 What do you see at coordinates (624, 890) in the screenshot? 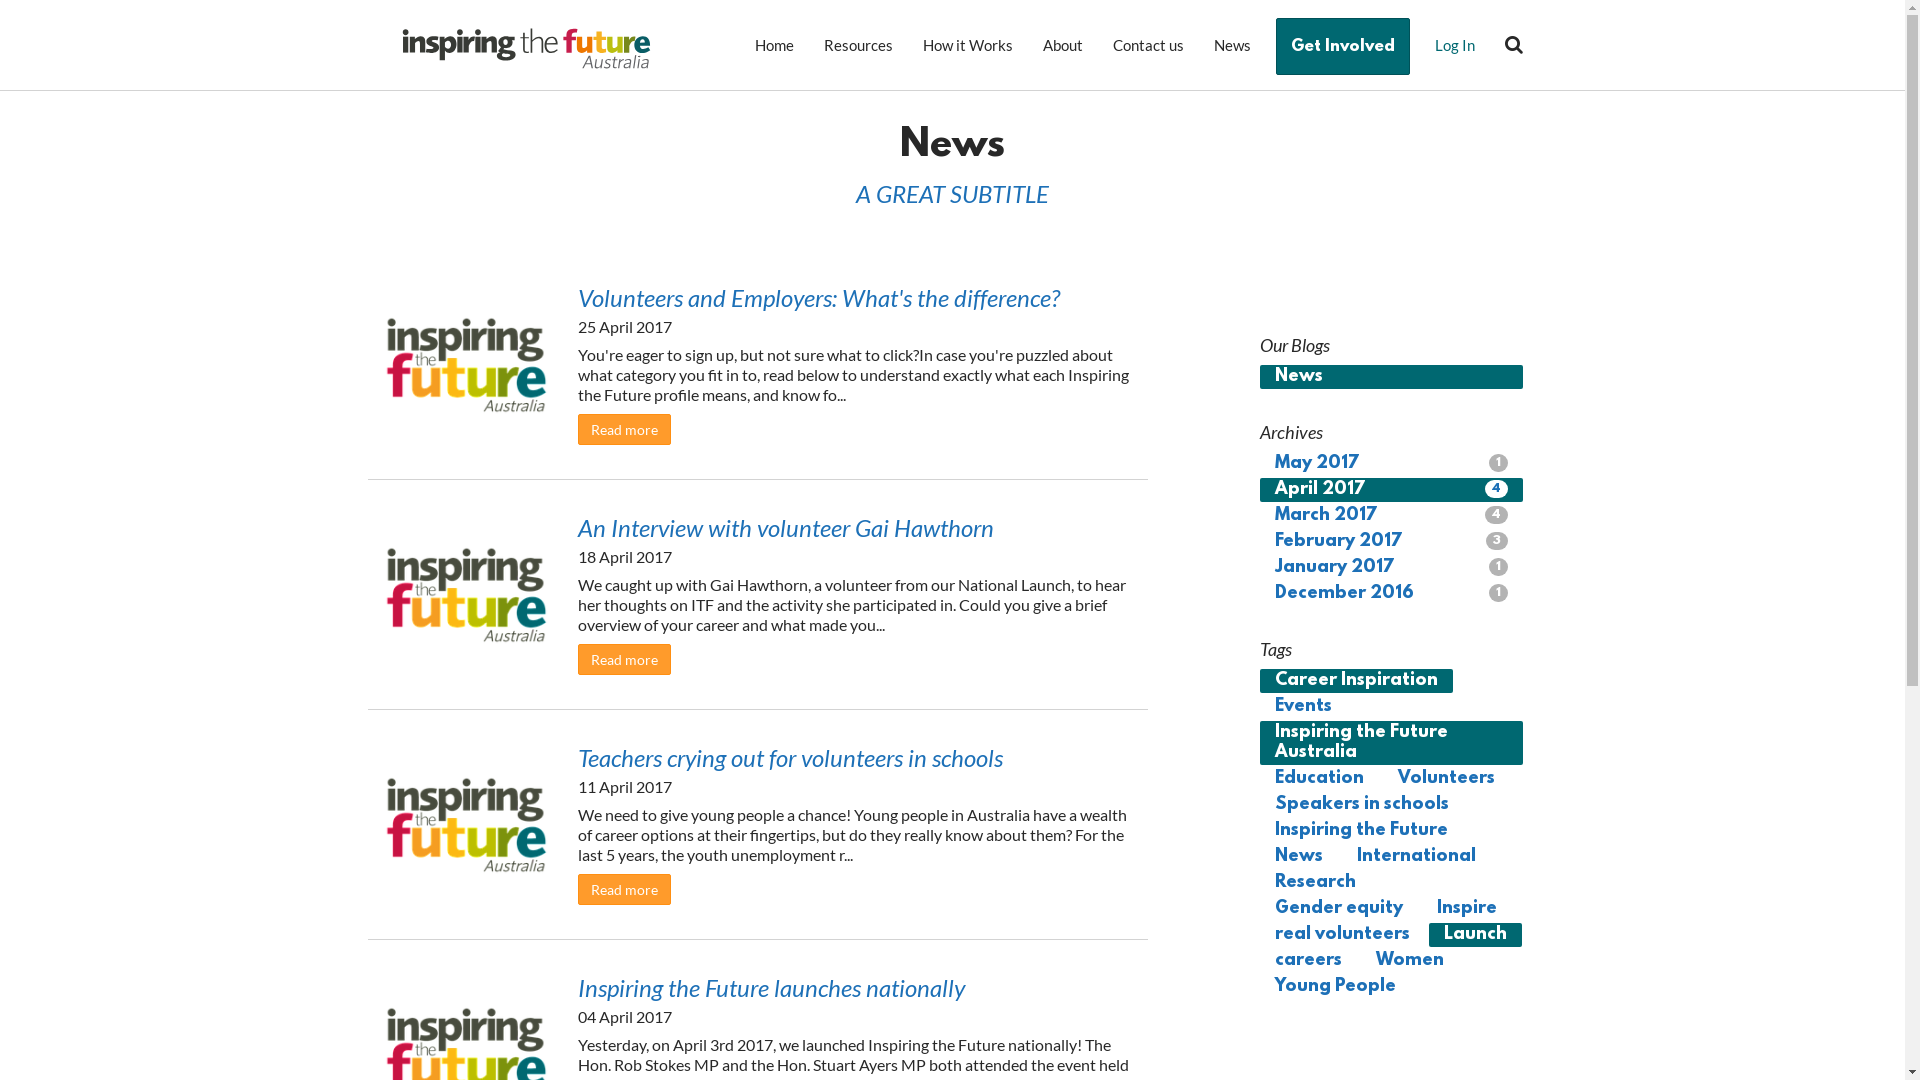
I see `Read more` at bounding box center [624, 890].